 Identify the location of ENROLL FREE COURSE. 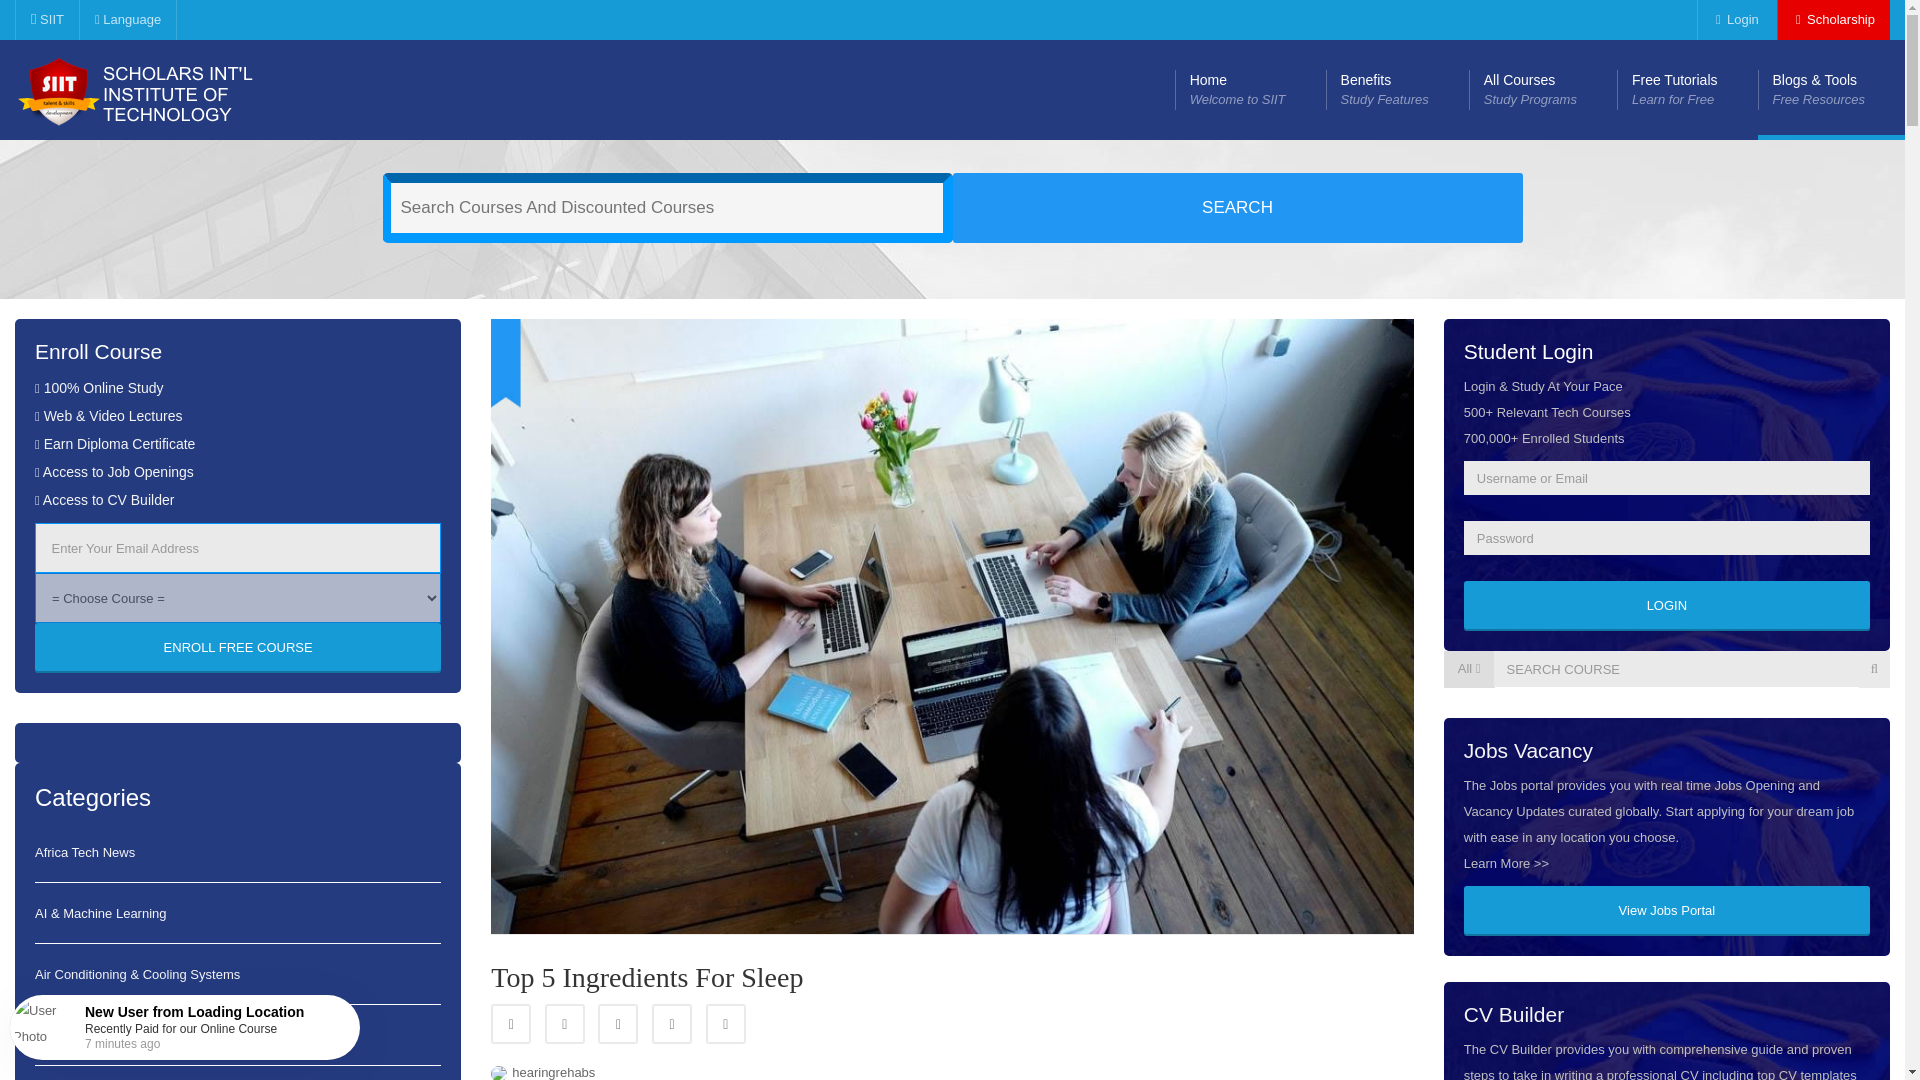
(617, 1024).